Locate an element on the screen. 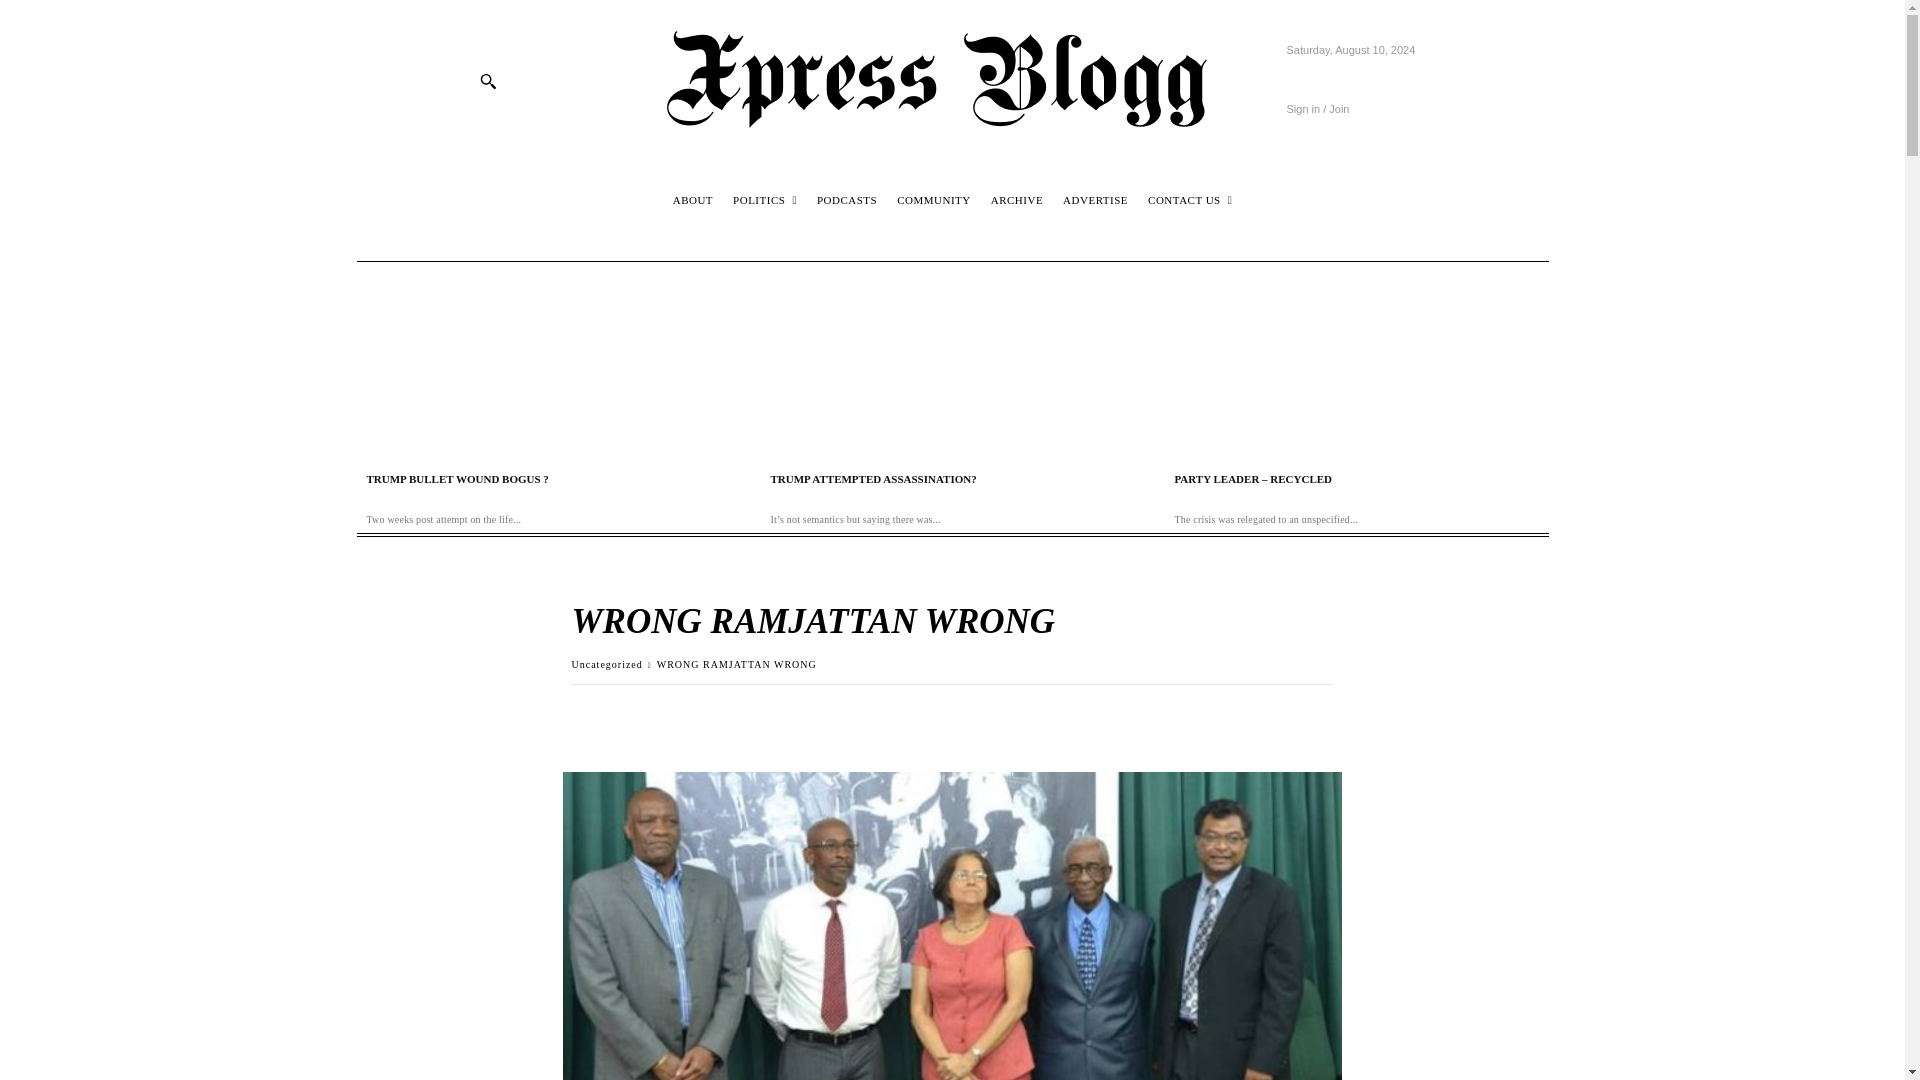 Image resolution: width=1920 pixels, height=1080 pixels. Xpress Blogg logo is located at coordinates (952, 80).